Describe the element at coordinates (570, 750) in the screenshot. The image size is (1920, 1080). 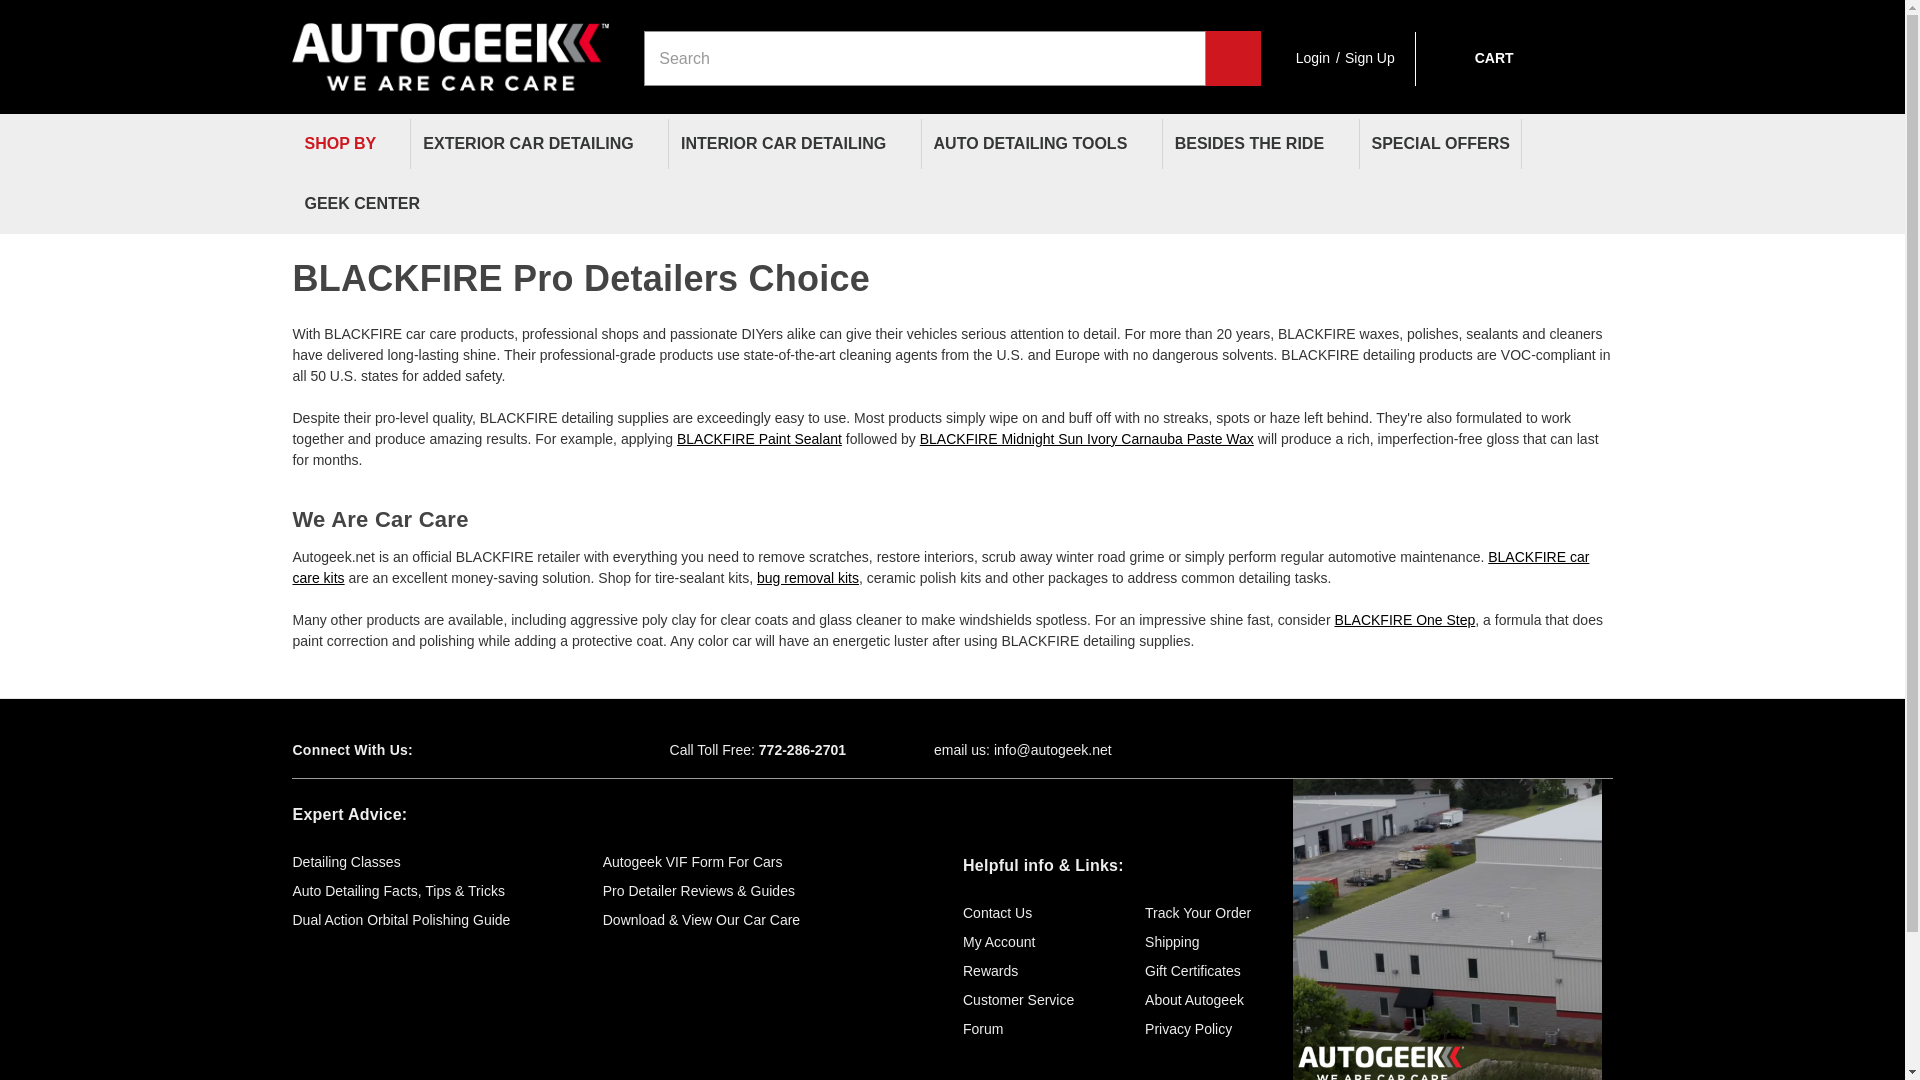
I see `Instagram` at that location.